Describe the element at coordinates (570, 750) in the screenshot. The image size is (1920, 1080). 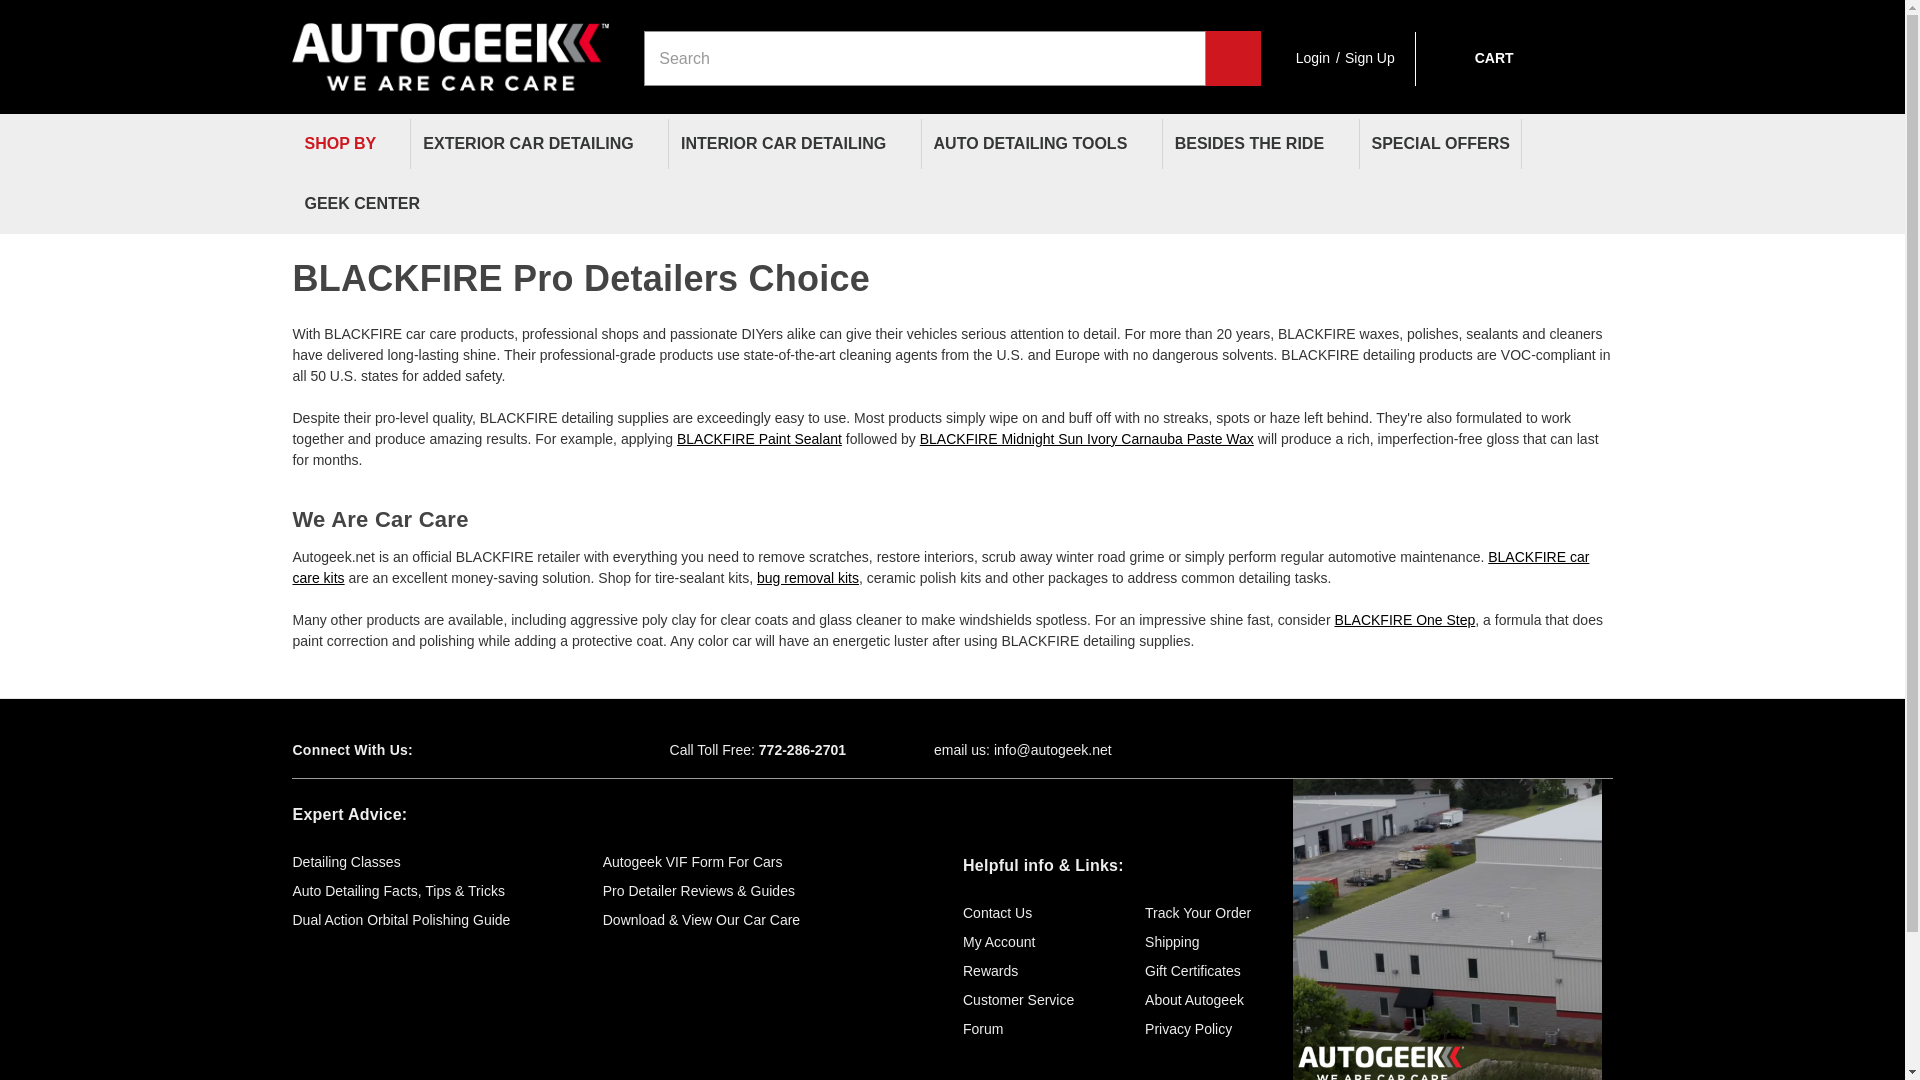
I see `Instagram` at that location.